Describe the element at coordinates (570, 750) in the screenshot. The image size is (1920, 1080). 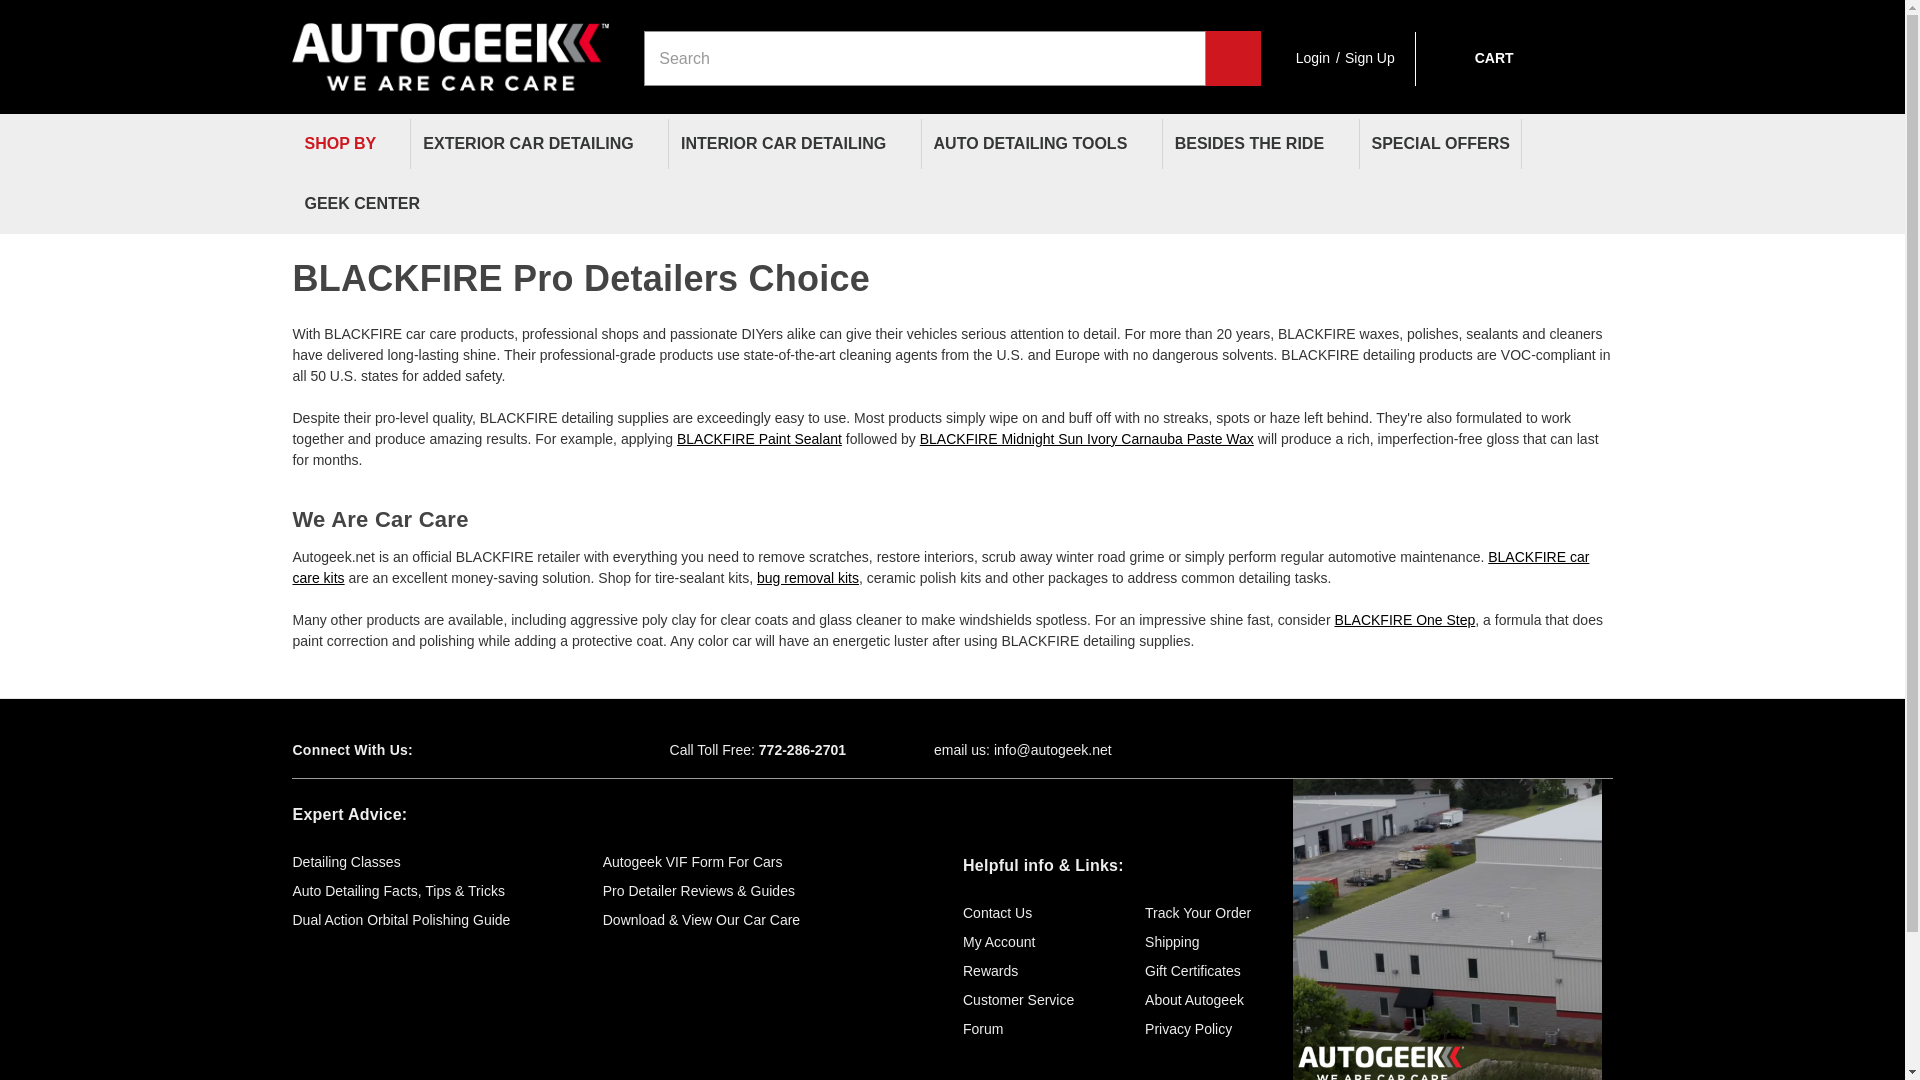
I see `Instagram` at that location.